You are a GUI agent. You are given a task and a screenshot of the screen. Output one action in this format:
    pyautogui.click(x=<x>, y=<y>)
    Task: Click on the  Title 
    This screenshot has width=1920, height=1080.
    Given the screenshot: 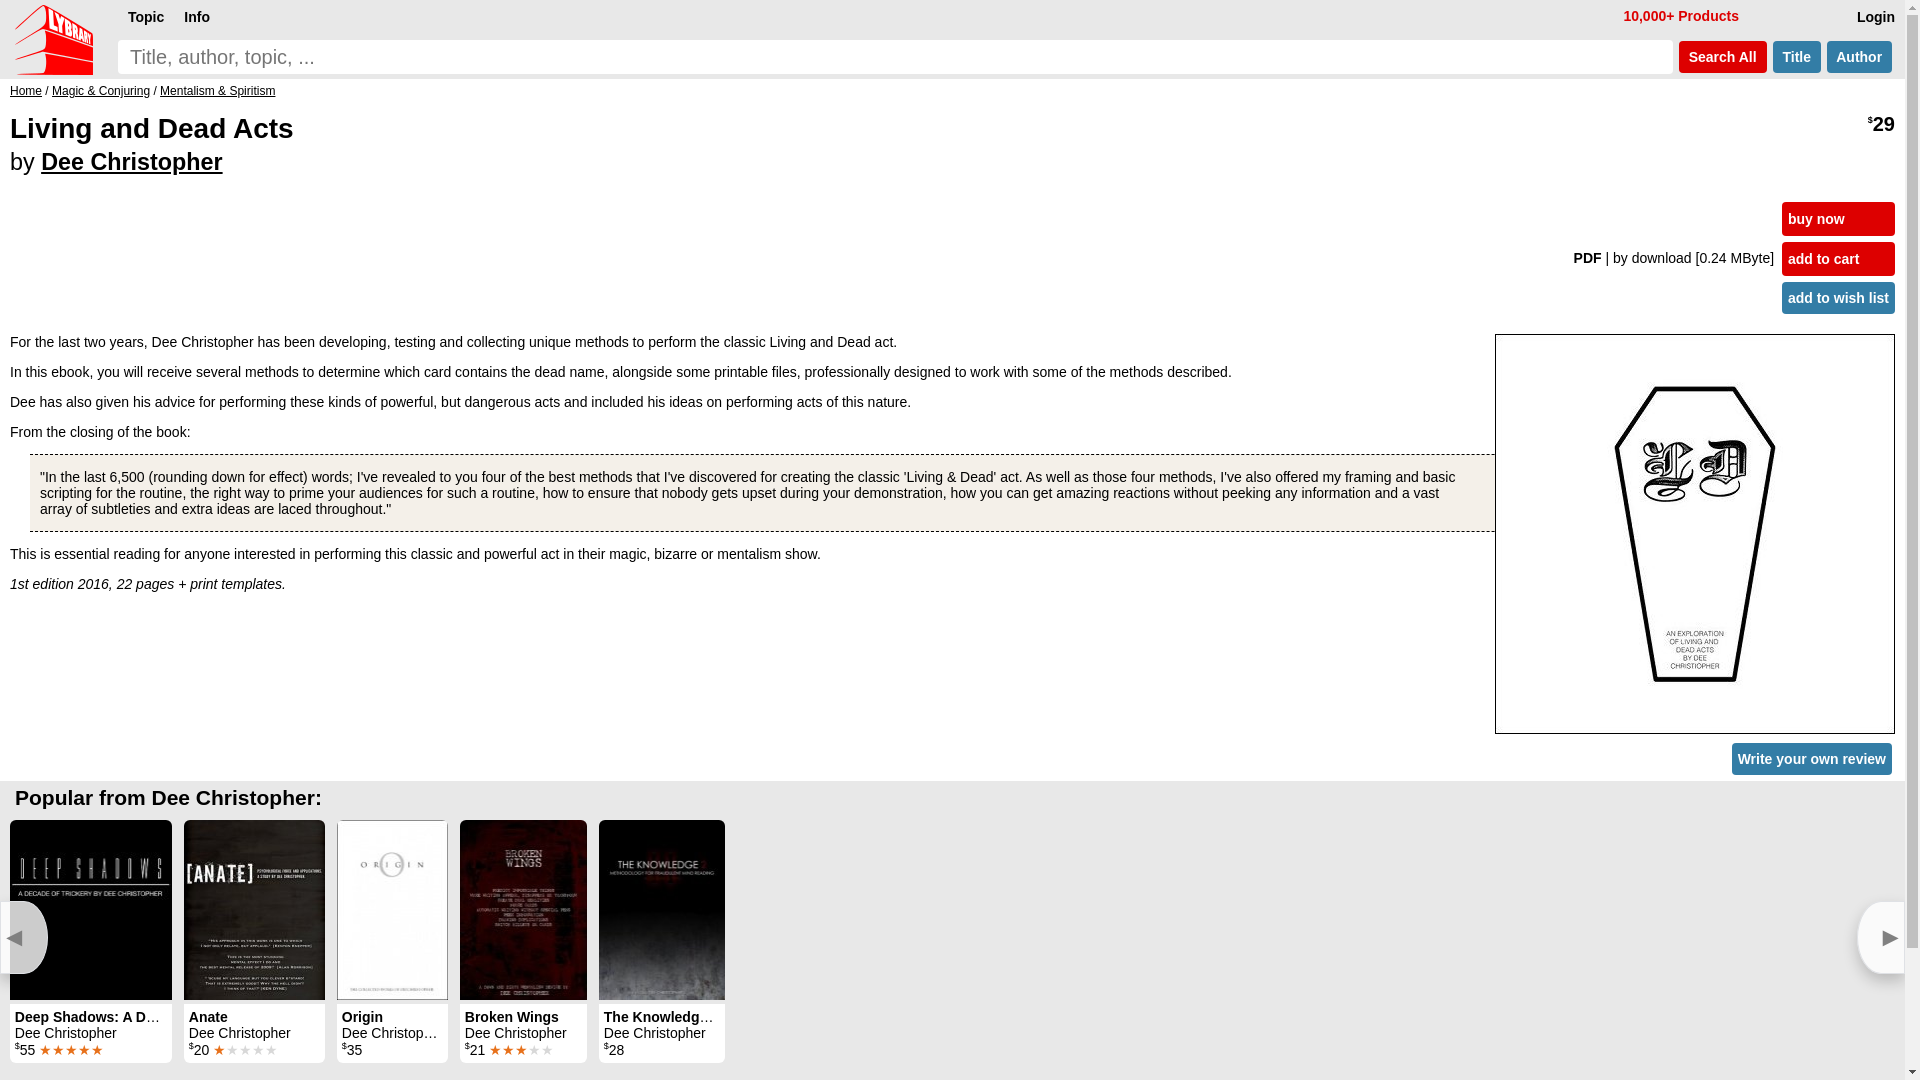 What is the action you would take?
    pyautogui.click(x=1796, y=57)
    